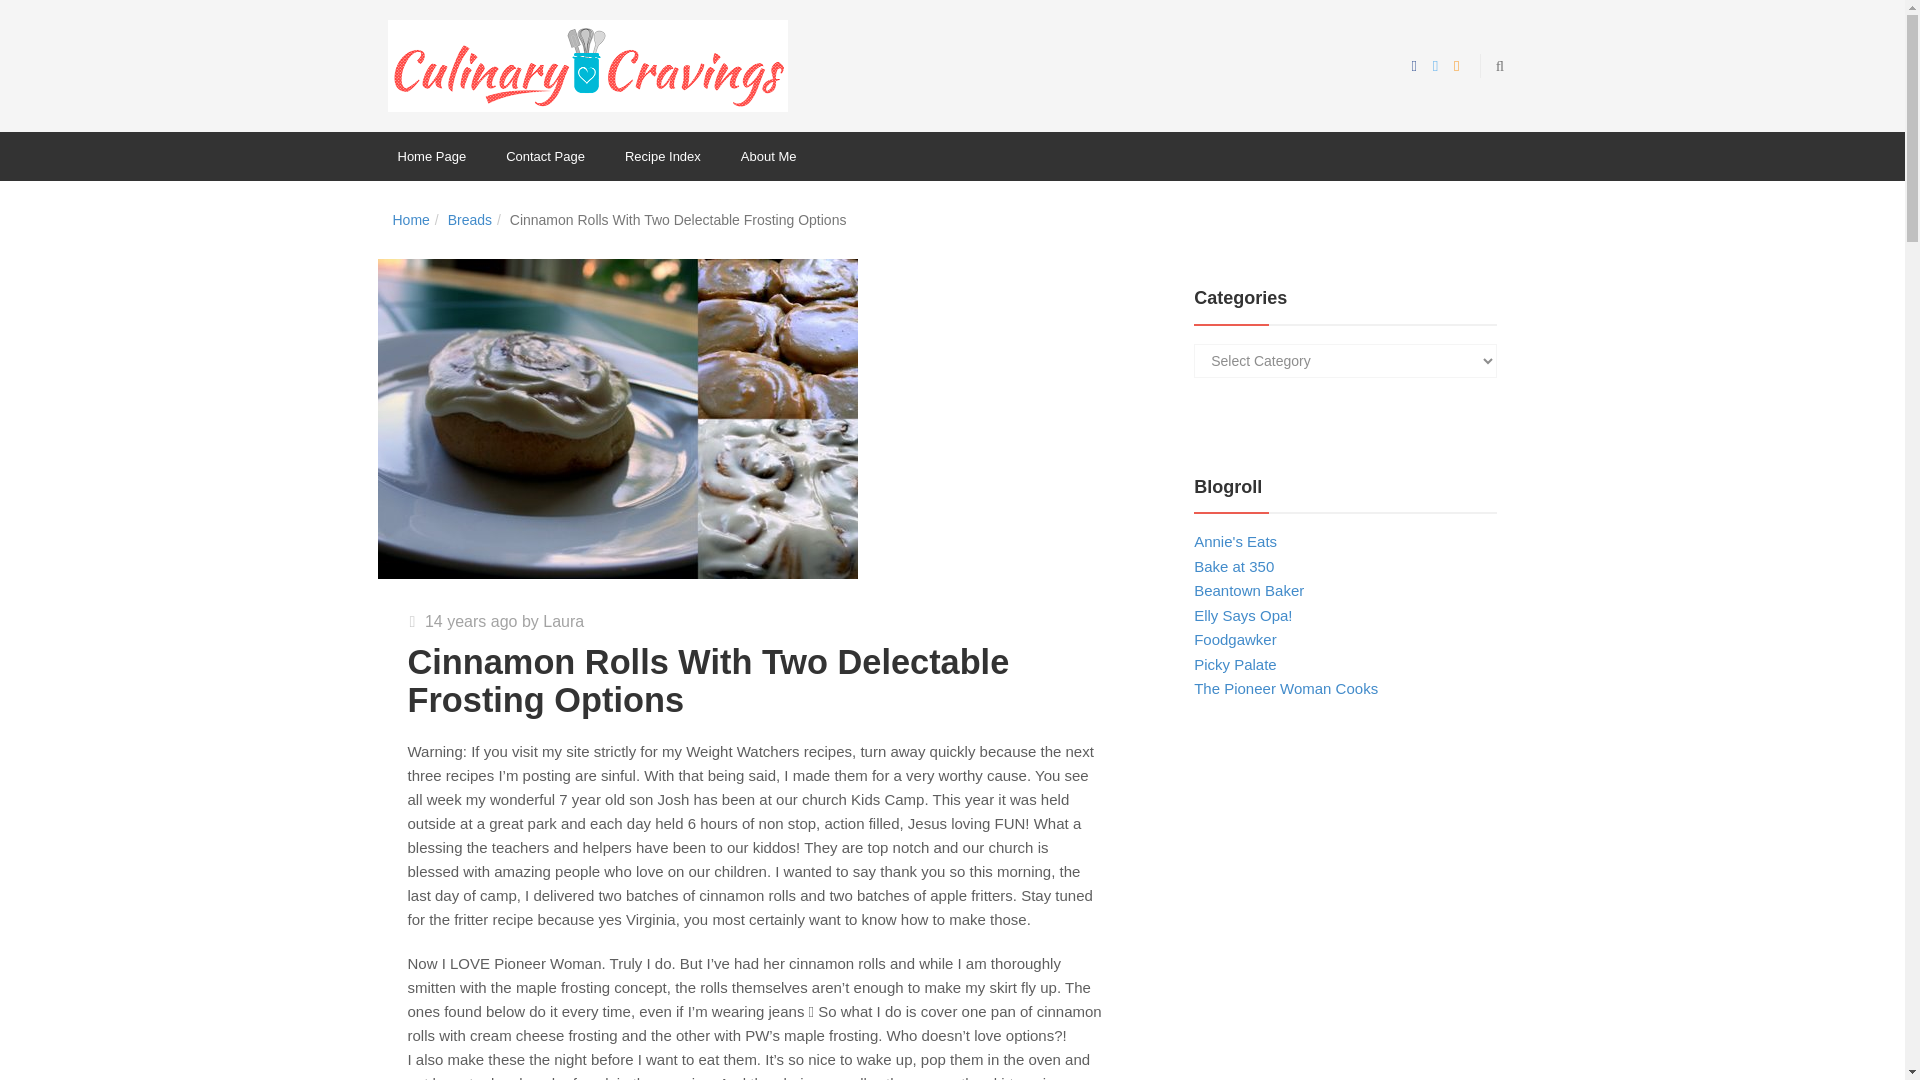  I want to click on Laura, so click(563, 621).